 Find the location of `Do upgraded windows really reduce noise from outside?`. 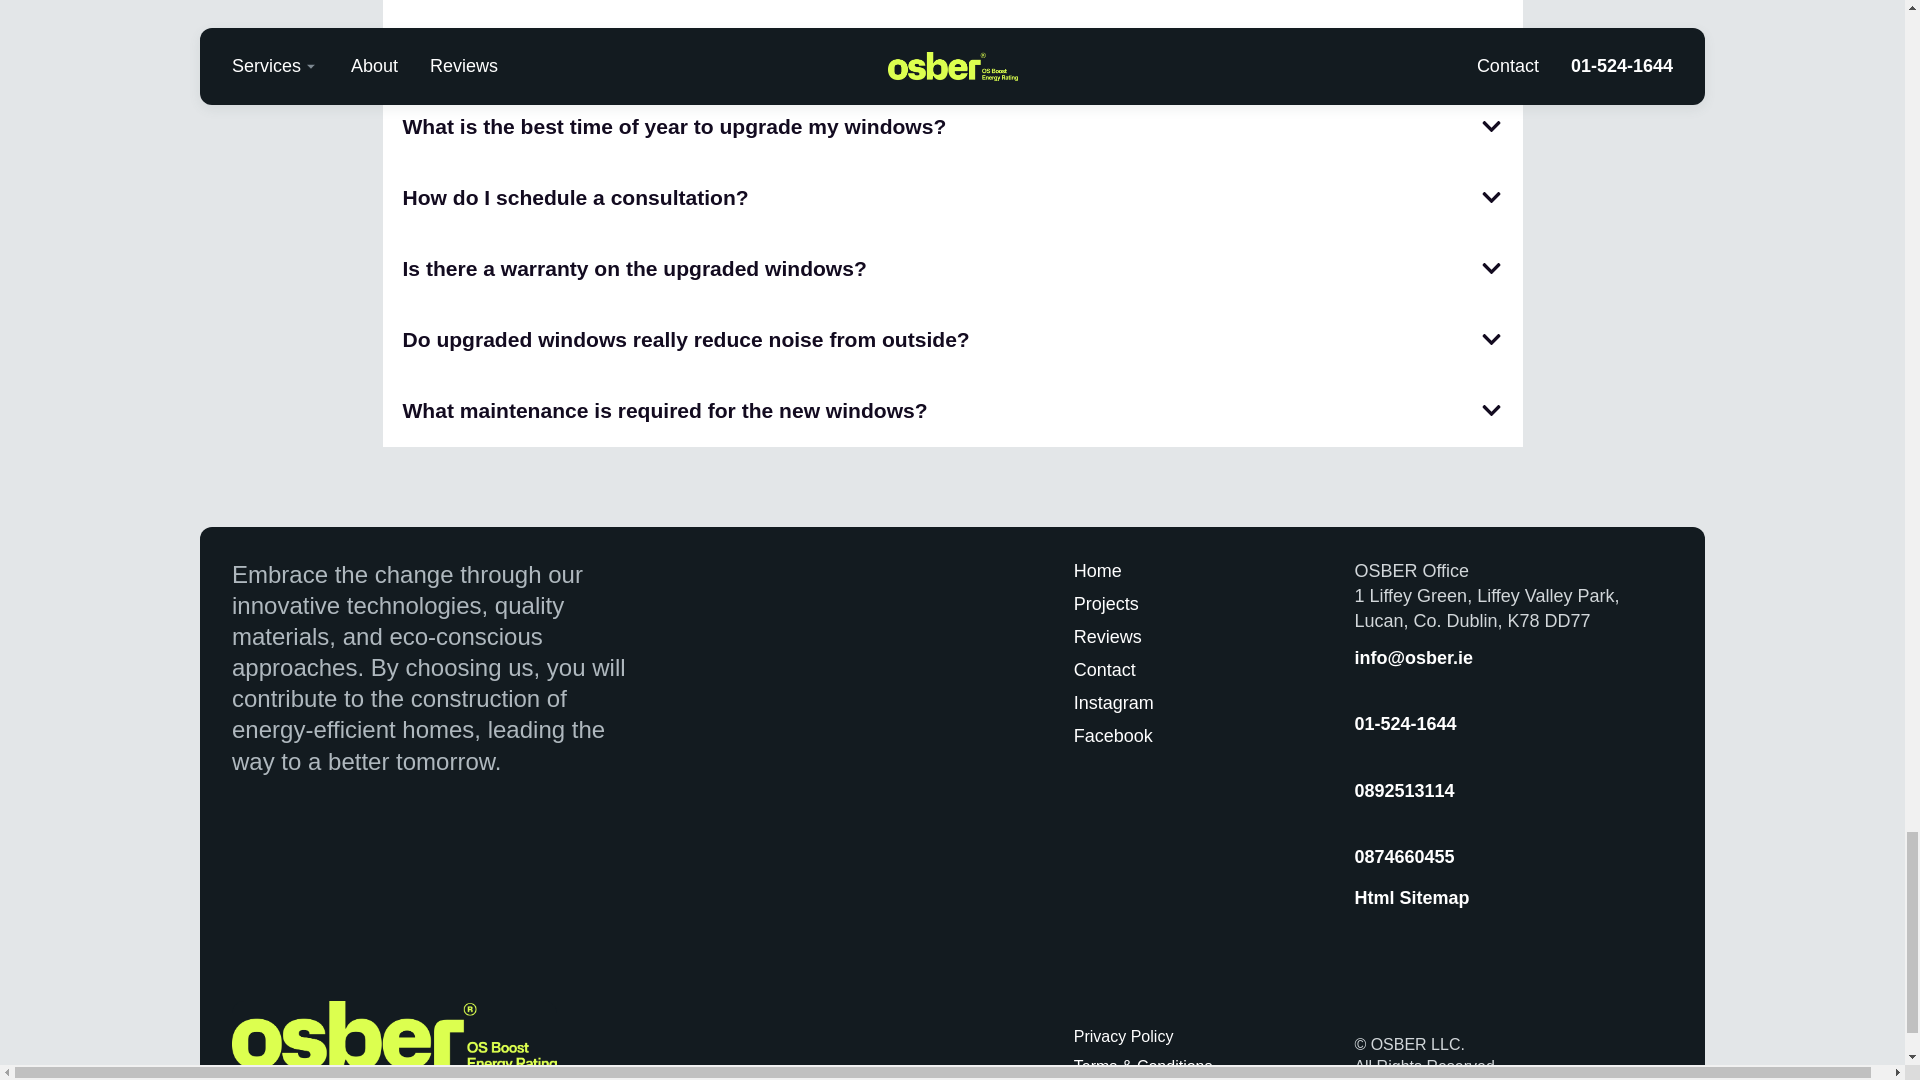

Do upgraded windows really reduce noise from outside? is located at coordinates (685, 340).